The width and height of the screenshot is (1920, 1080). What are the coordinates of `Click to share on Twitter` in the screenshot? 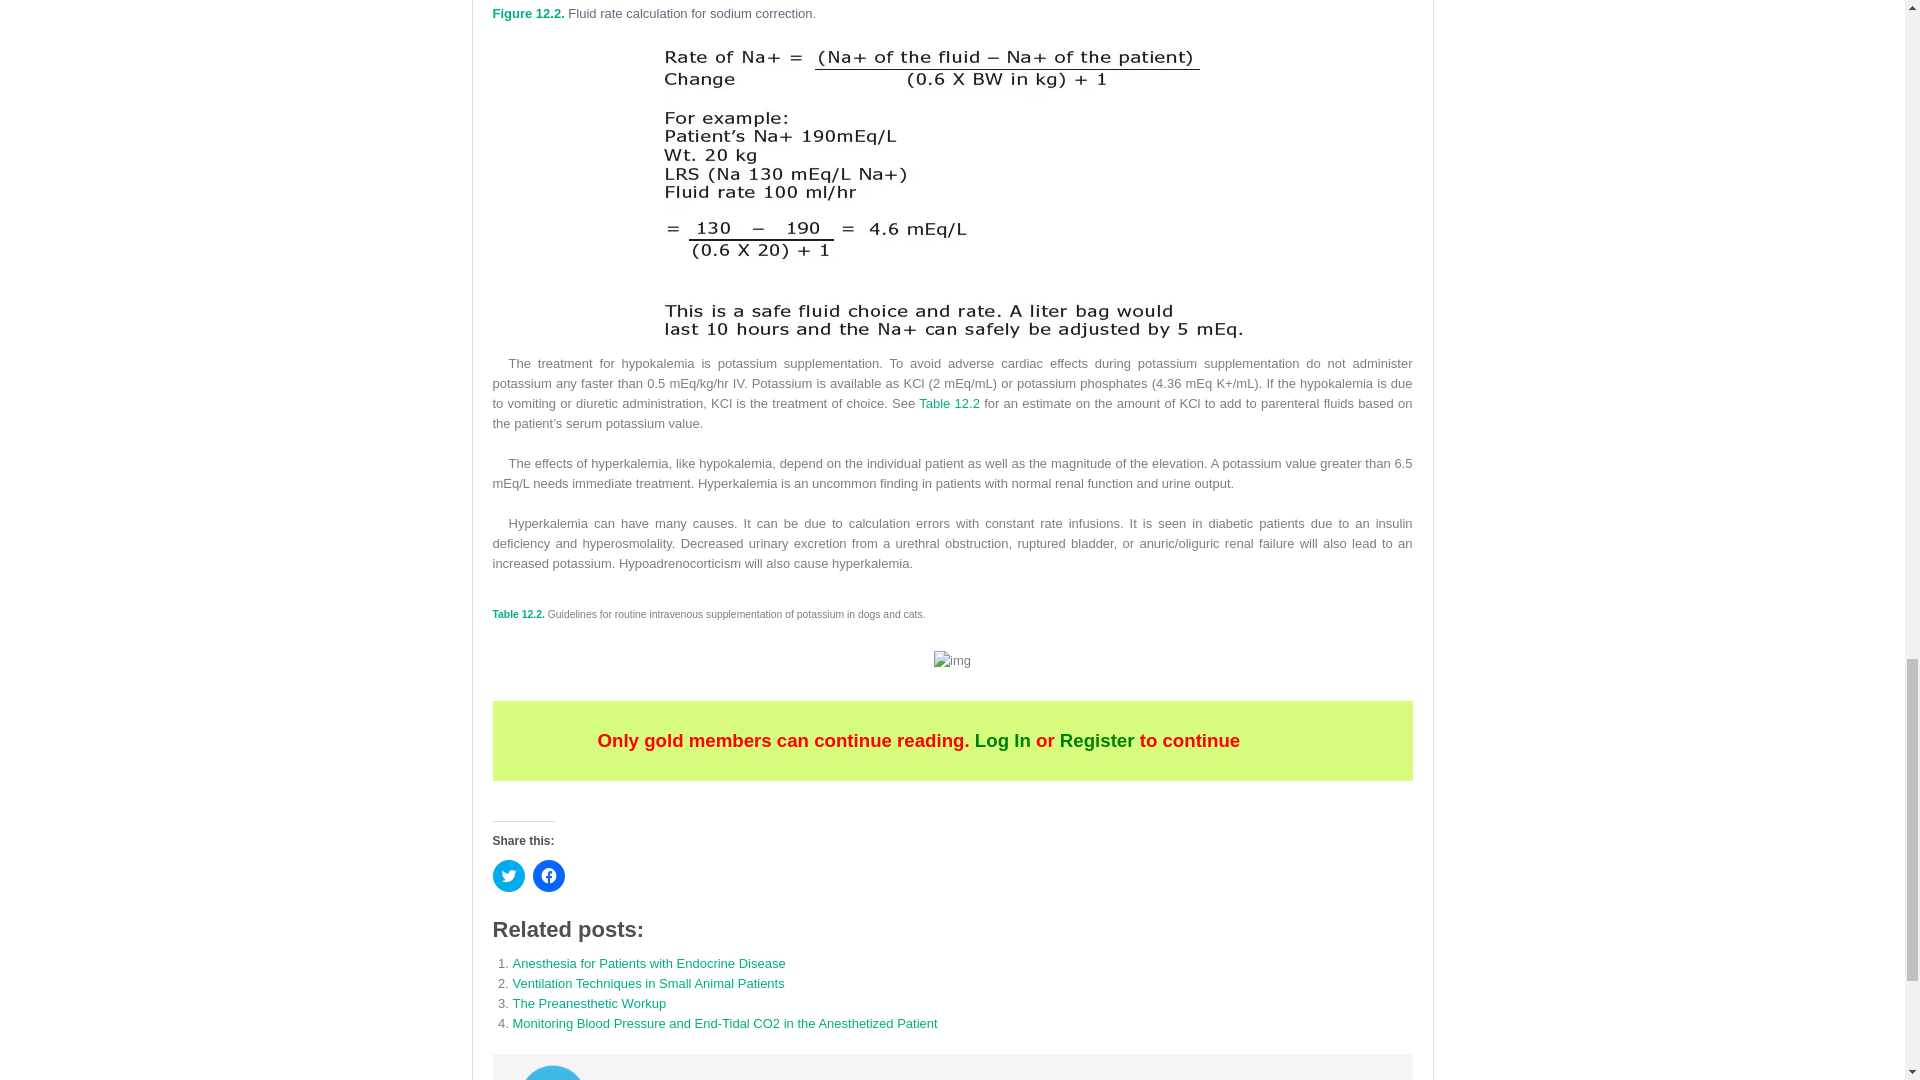 It's located at (508, 876).